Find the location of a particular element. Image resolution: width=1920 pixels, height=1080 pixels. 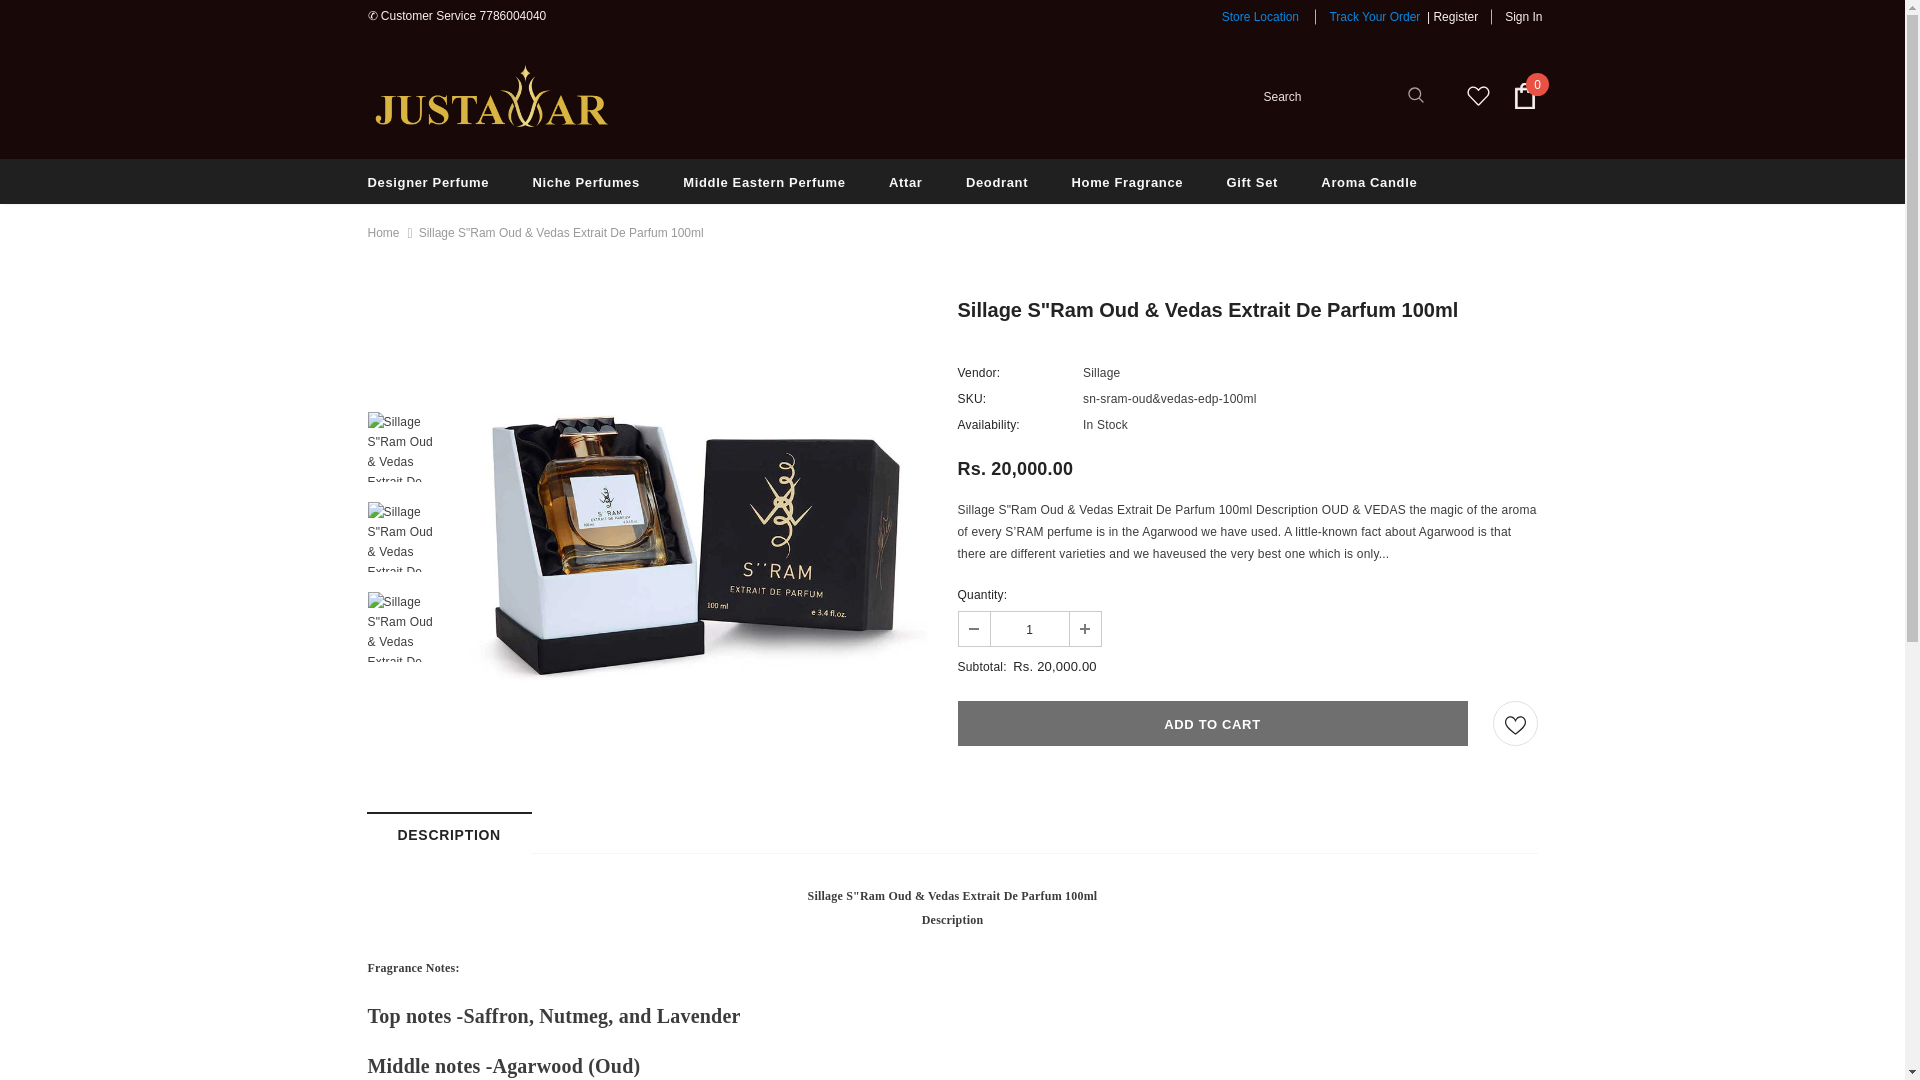

Add to cart is located at coordinates (1213, 723).